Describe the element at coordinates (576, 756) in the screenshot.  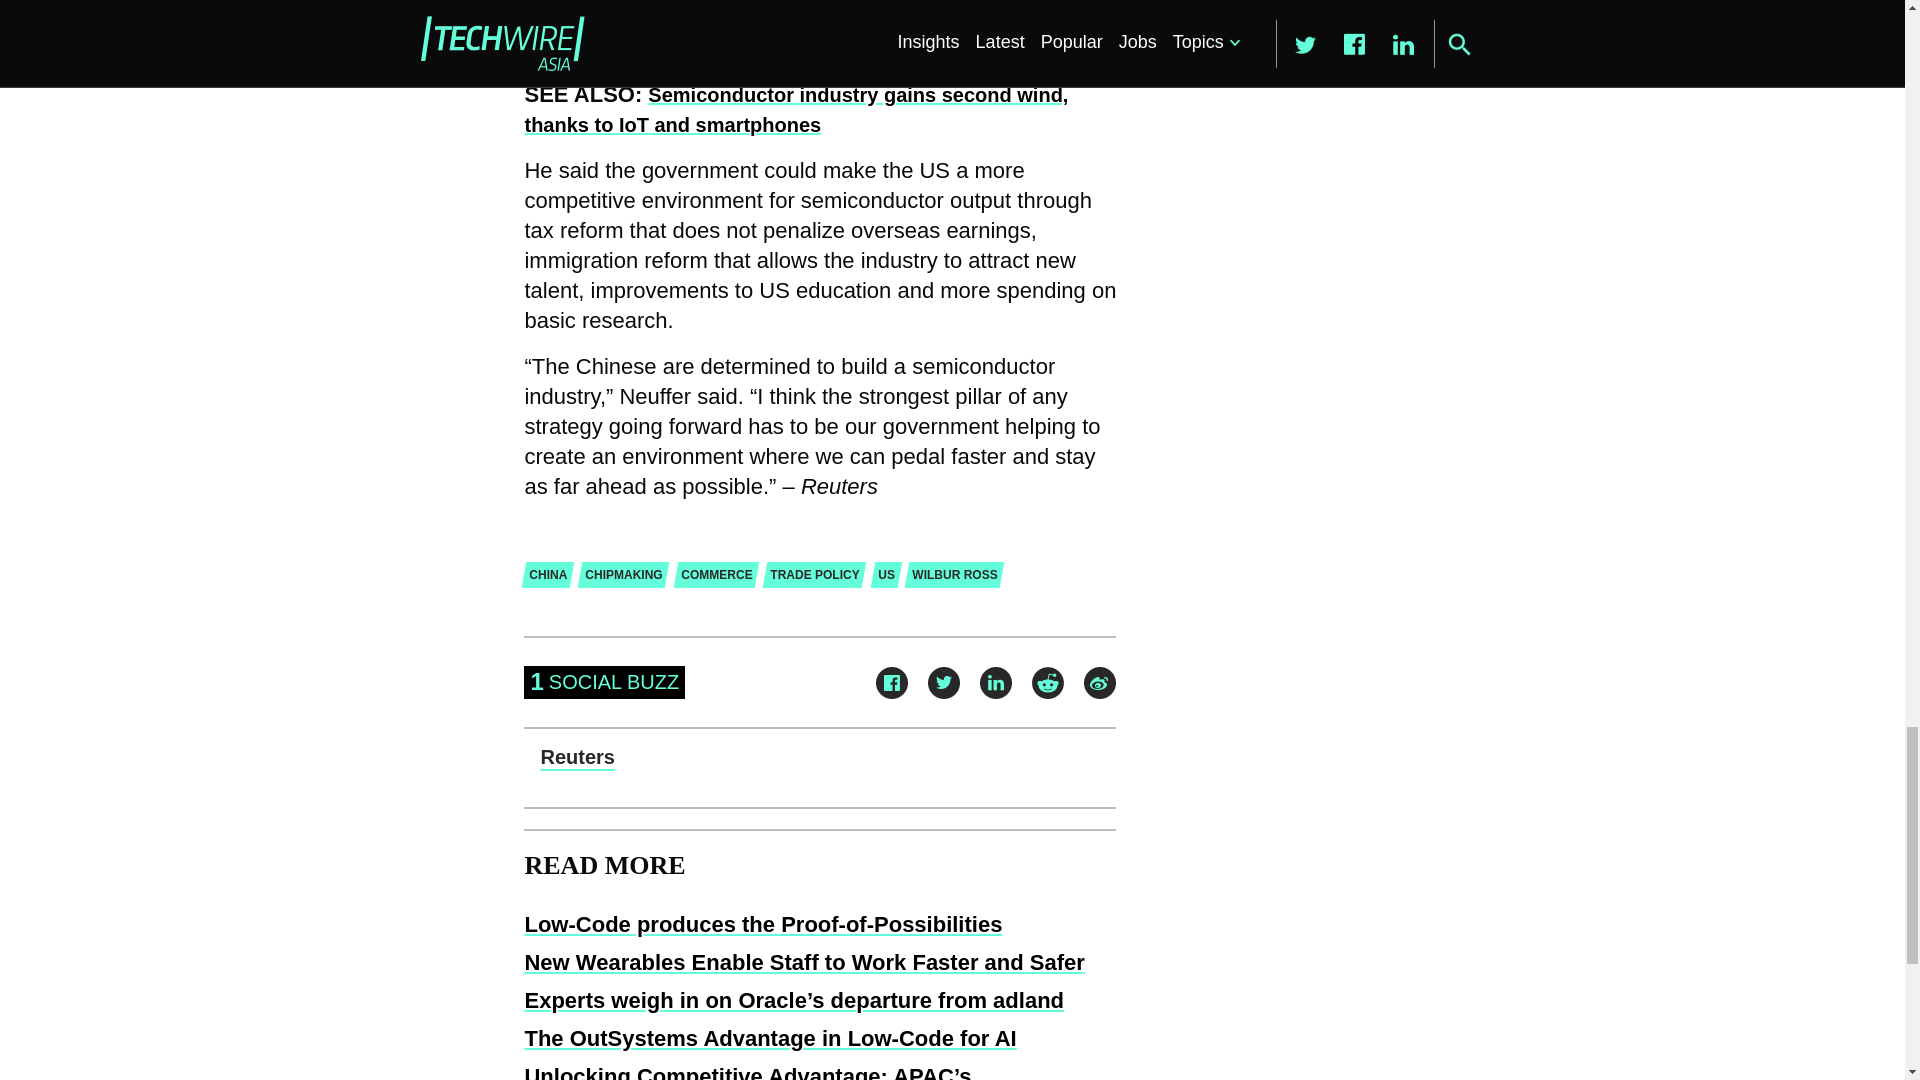
I see `Posts by Reuters` at that location.